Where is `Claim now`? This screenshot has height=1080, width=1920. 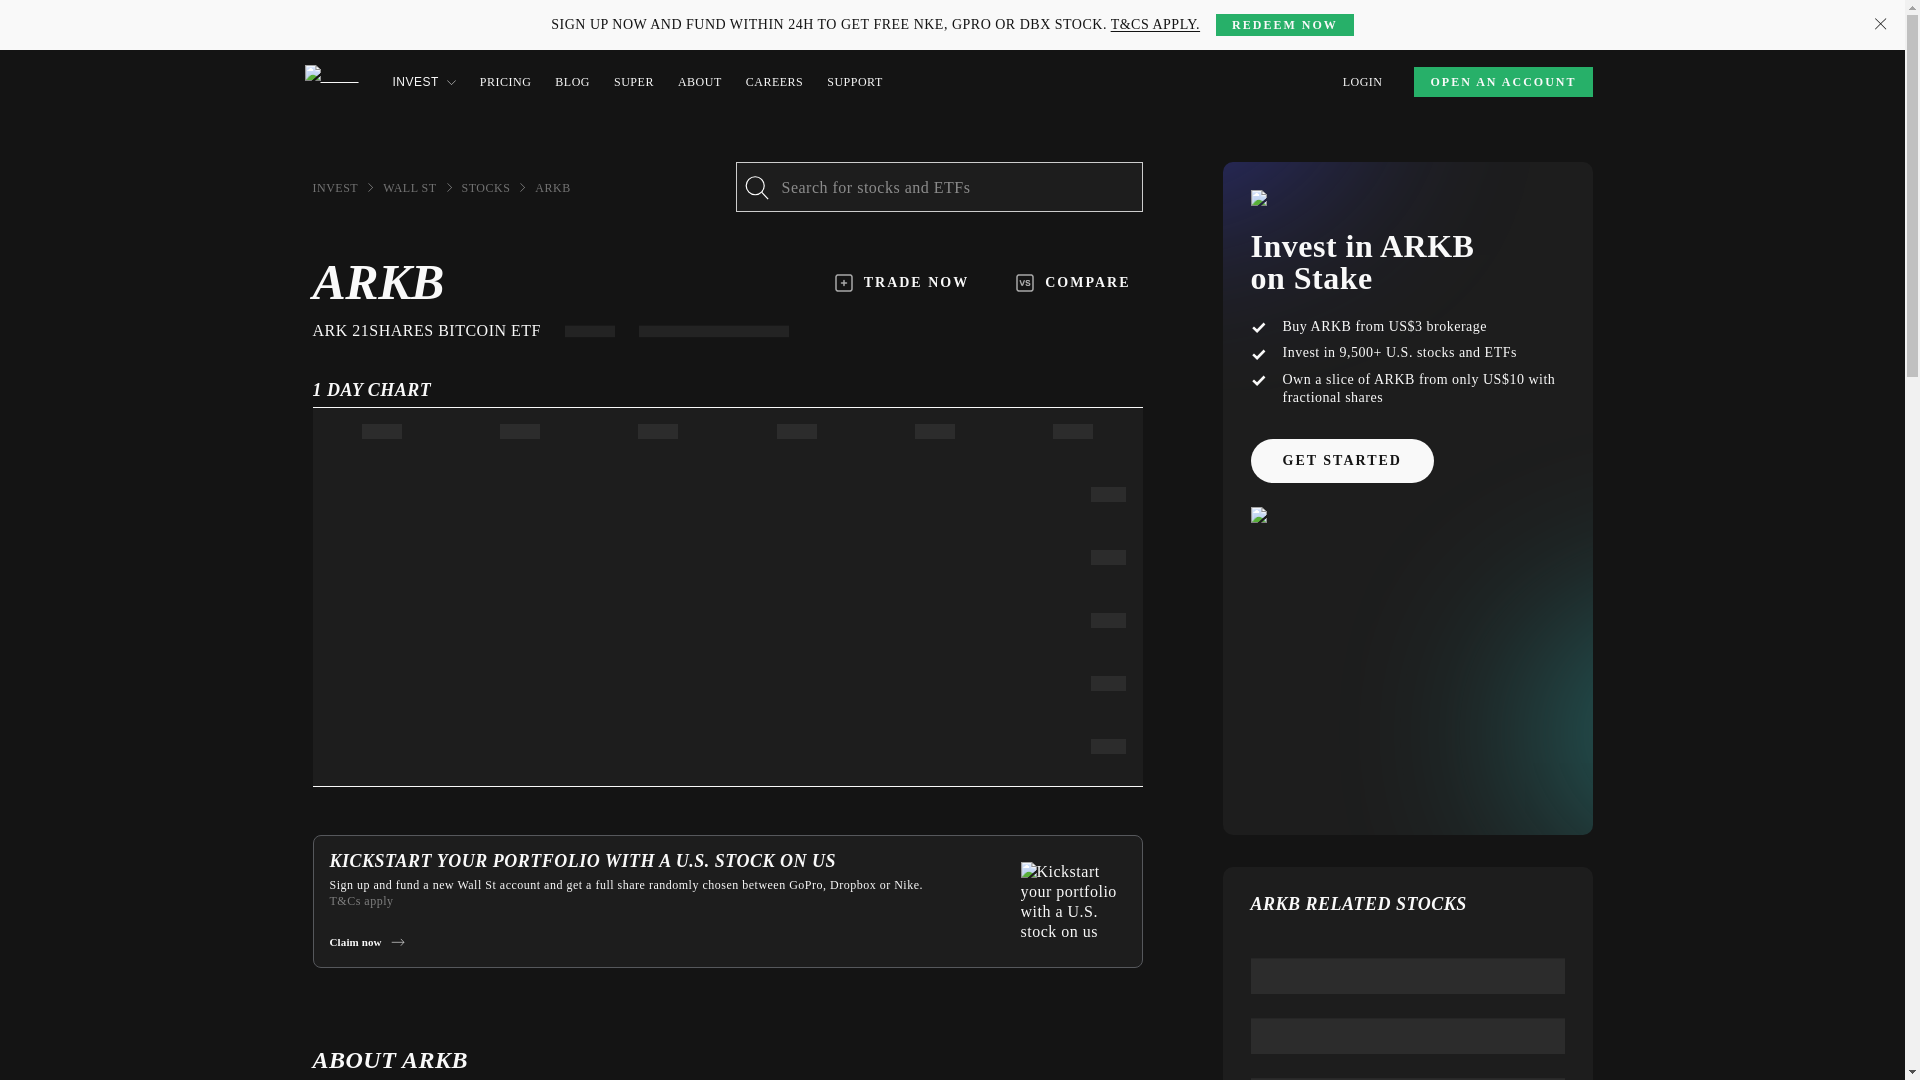 Claim now is located at coordinates (366, 942).